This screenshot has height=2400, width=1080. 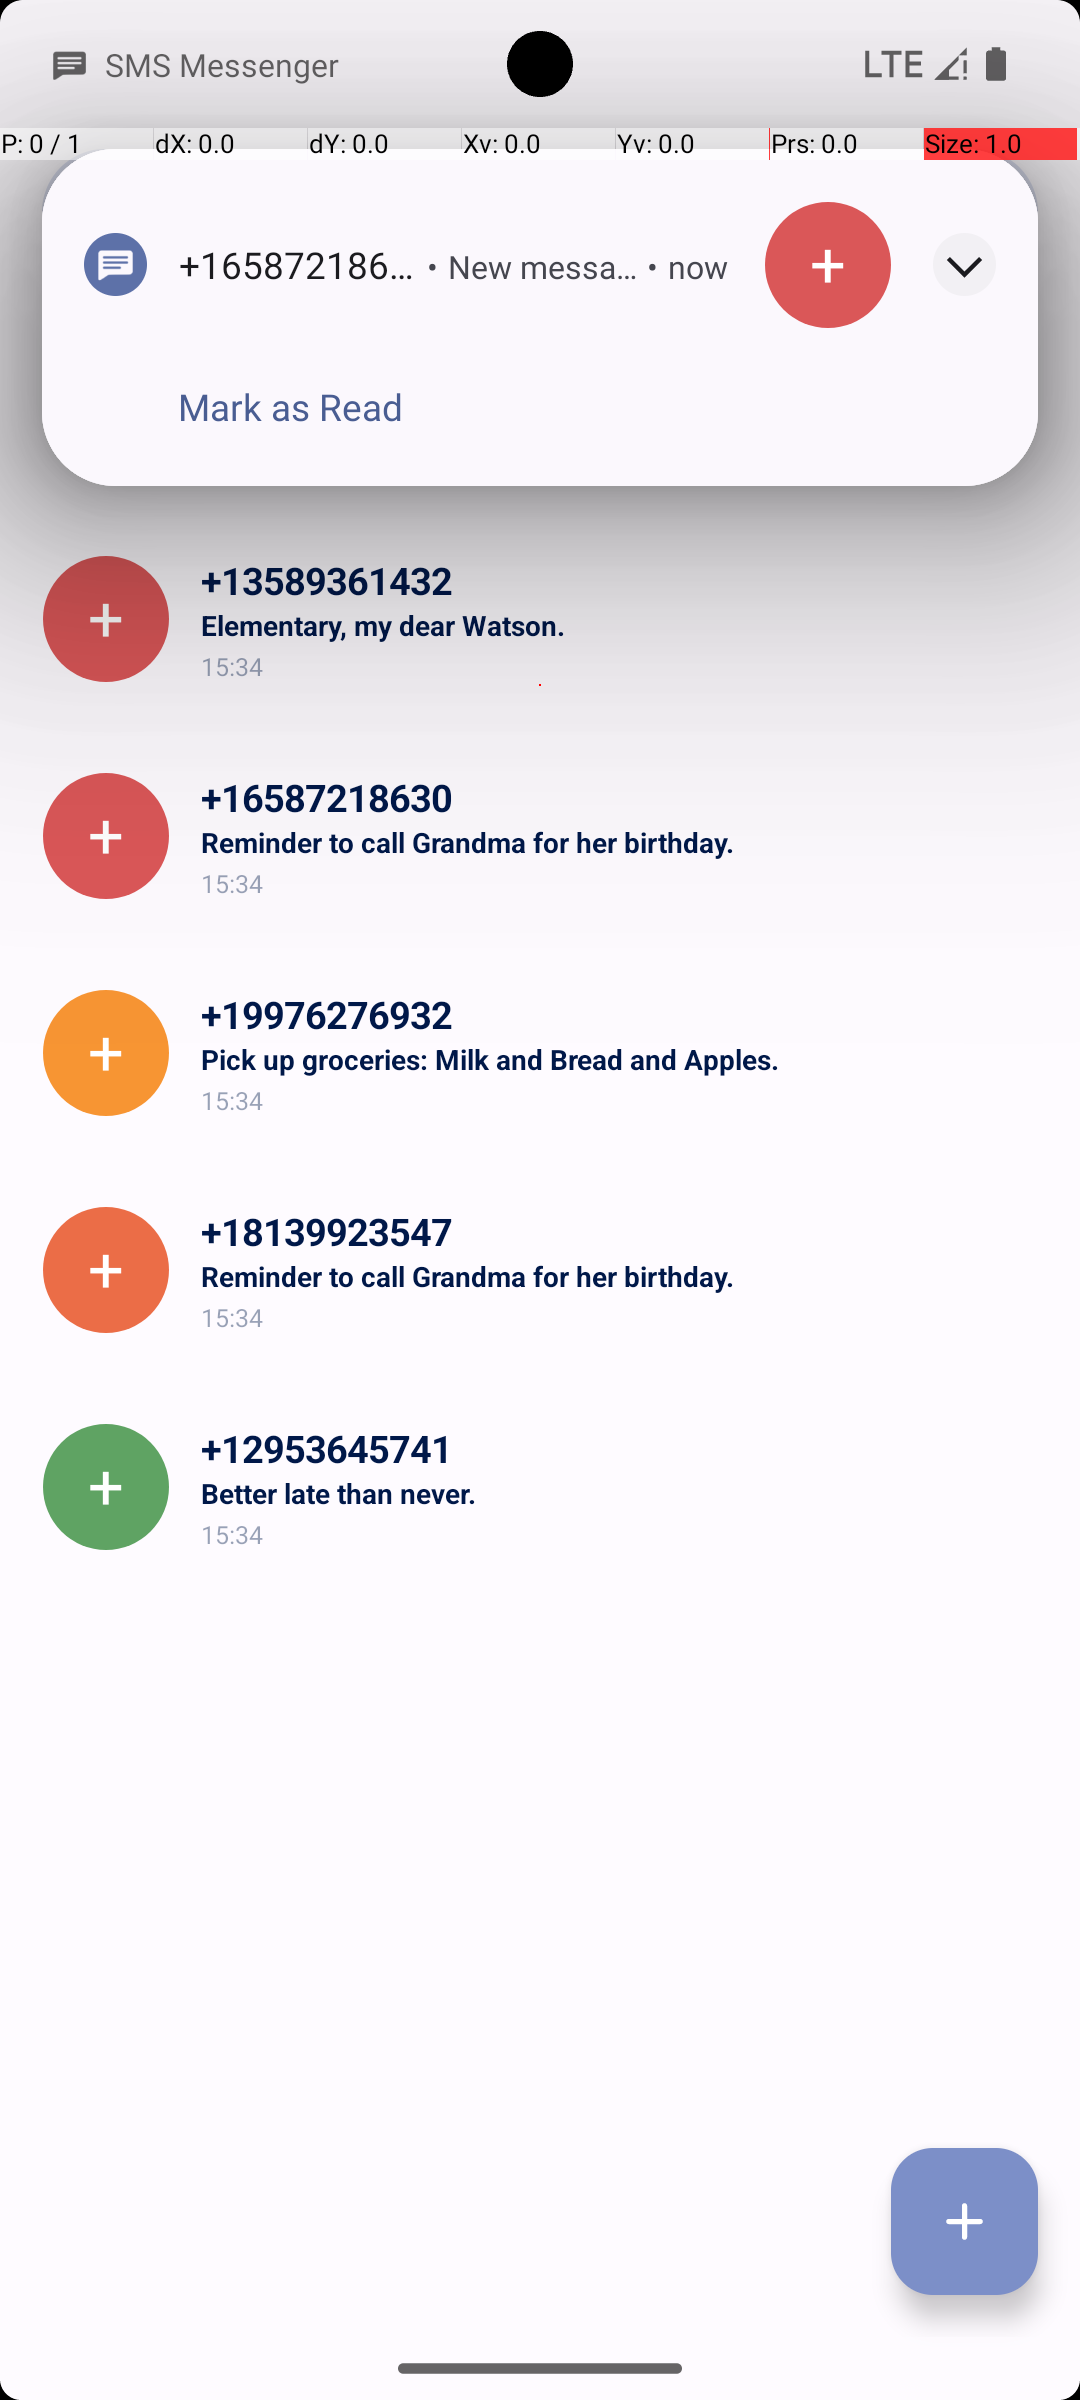 What do you see at coordinates (624, 798) in the screenshot?
I see `+16587218630` at bounding box center [624, 798].